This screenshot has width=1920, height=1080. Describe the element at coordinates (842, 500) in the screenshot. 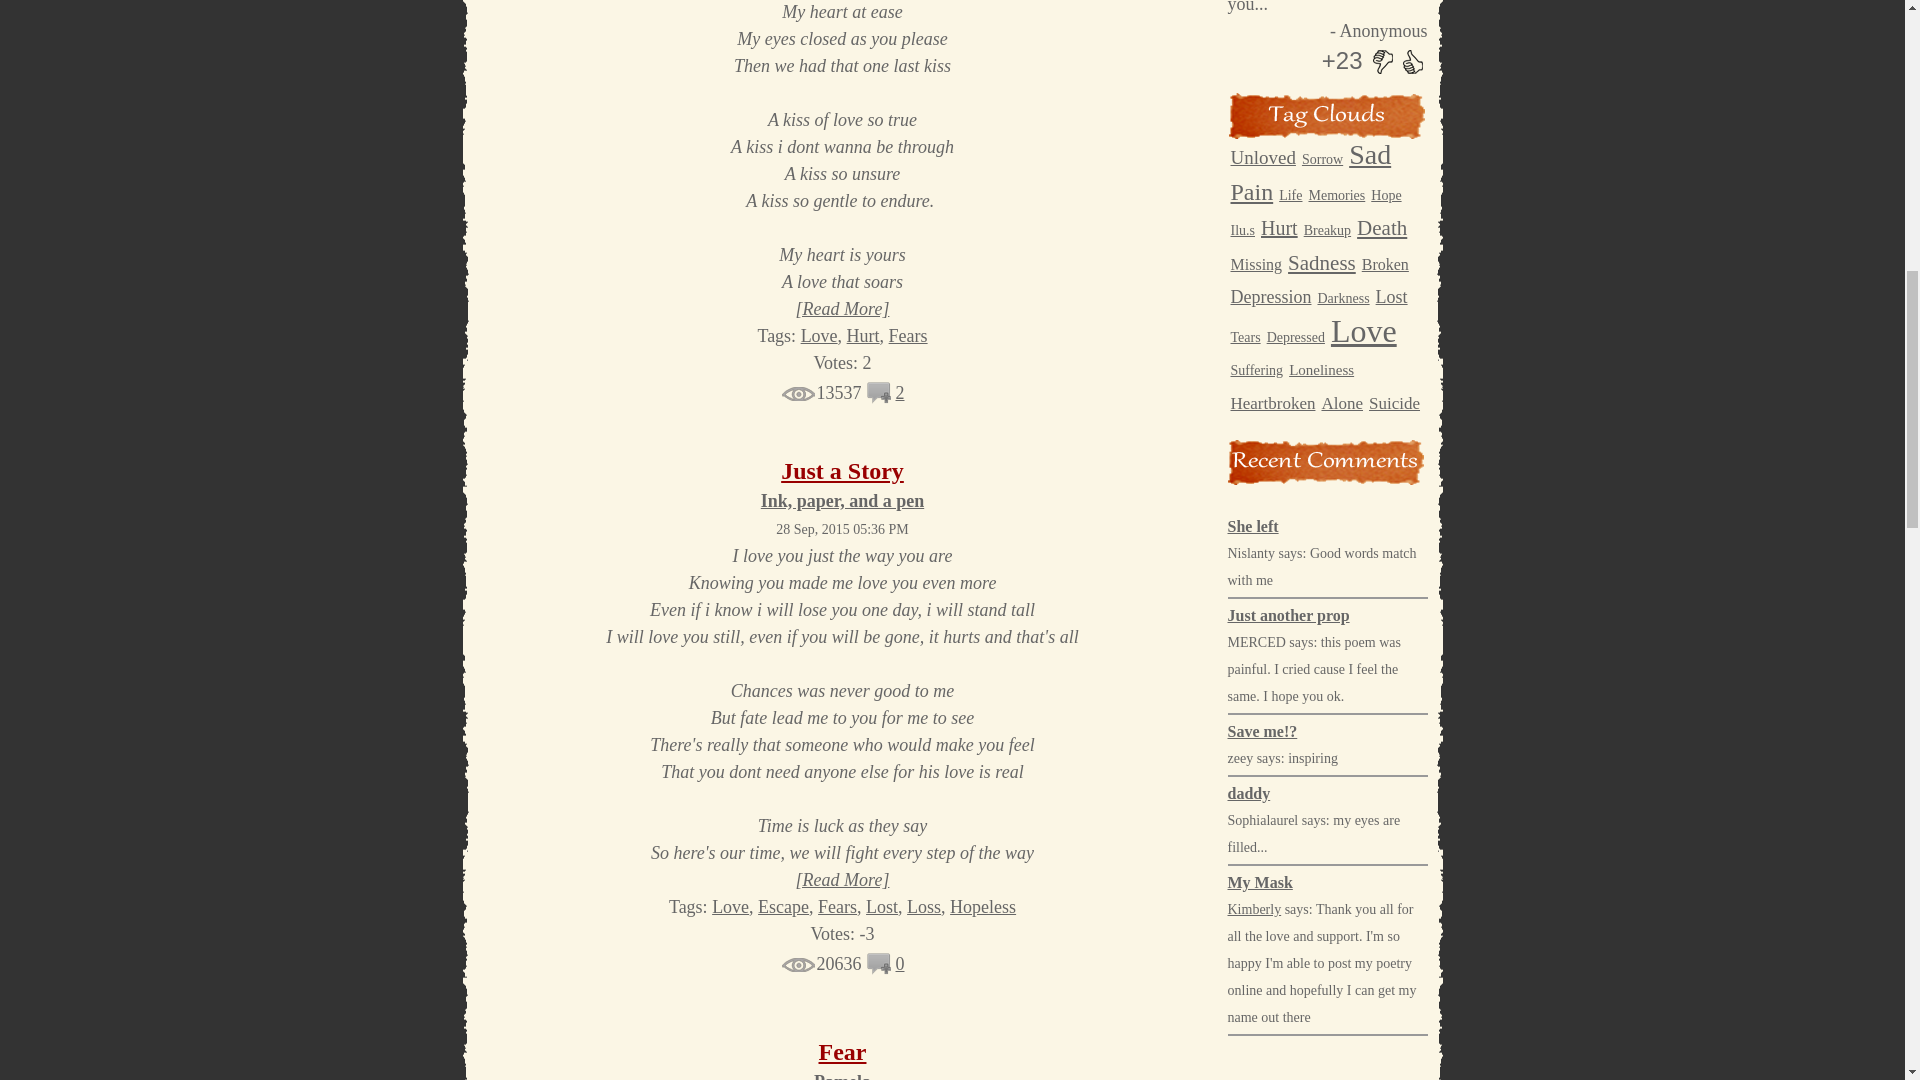

I see `Ink, paper, and a pen` at that location.